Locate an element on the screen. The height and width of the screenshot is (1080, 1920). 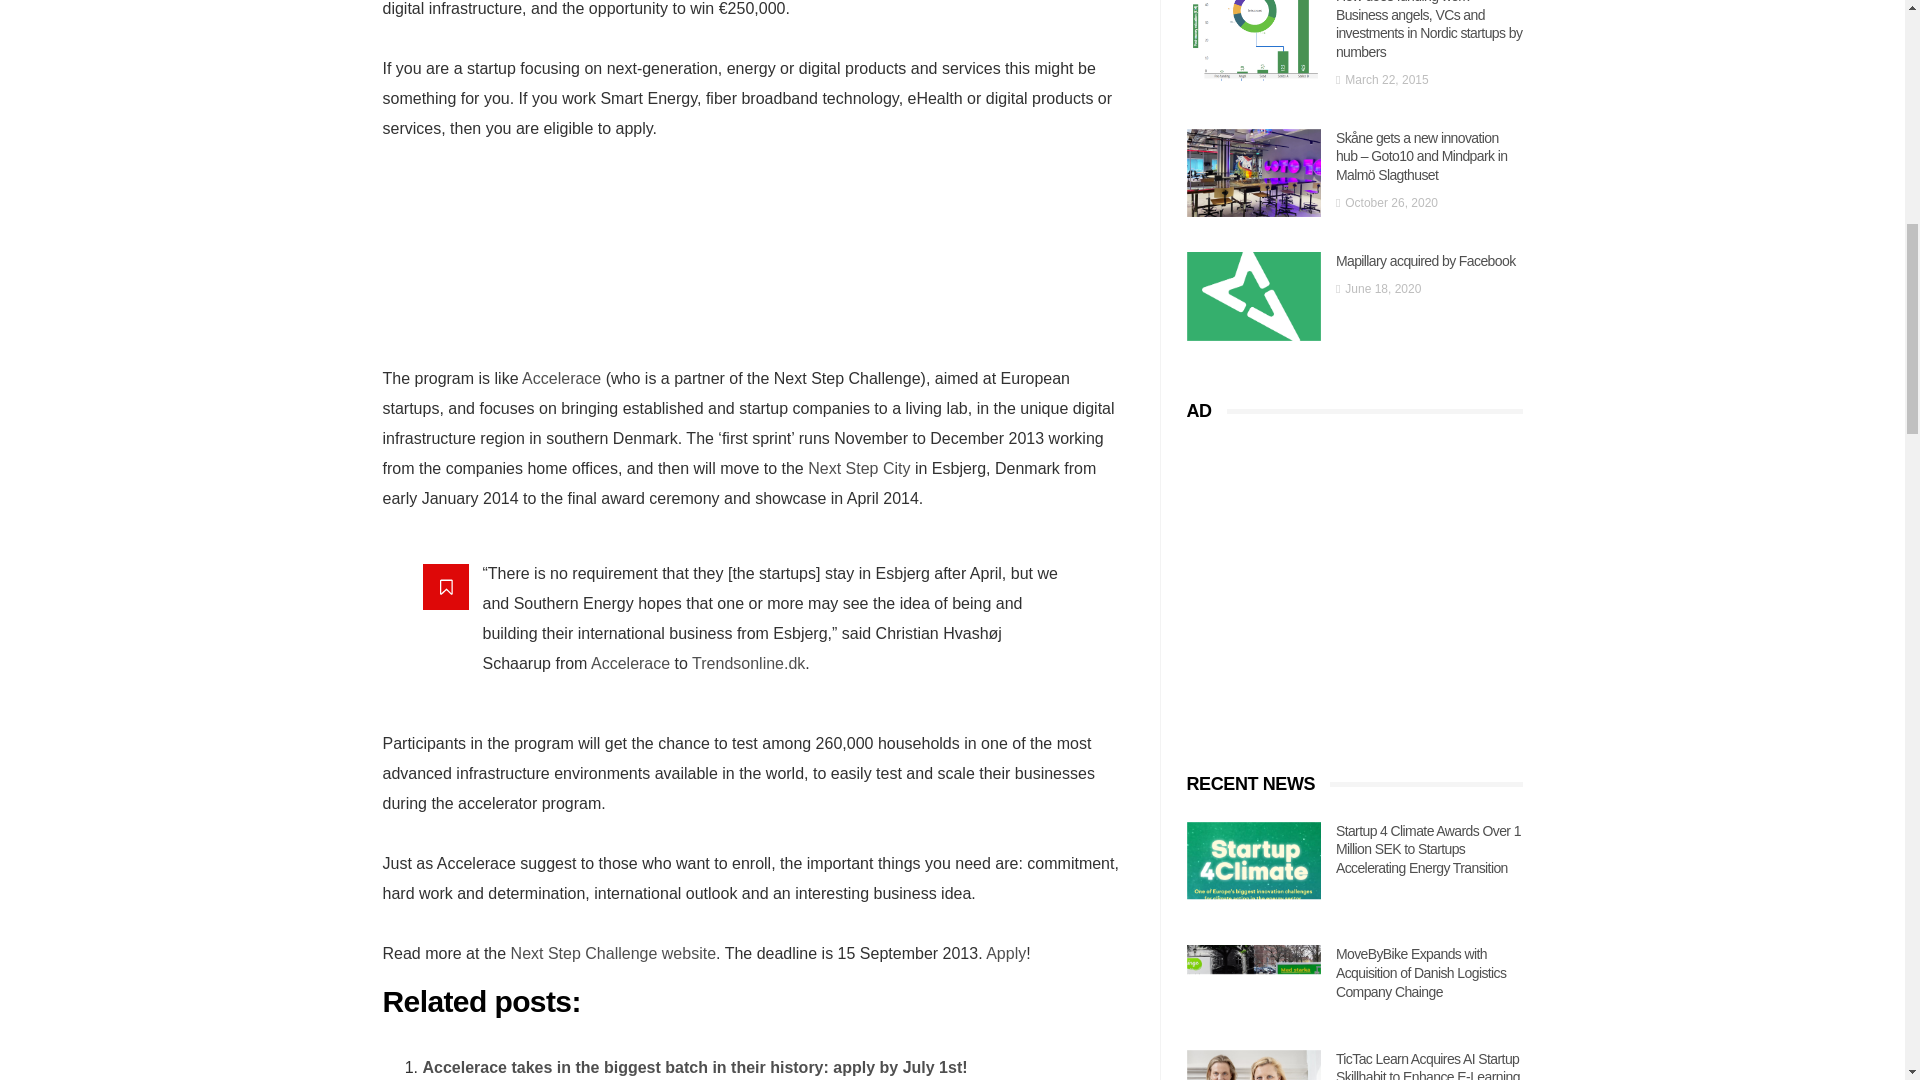
Advertisement is located at coordinates (757, 278).